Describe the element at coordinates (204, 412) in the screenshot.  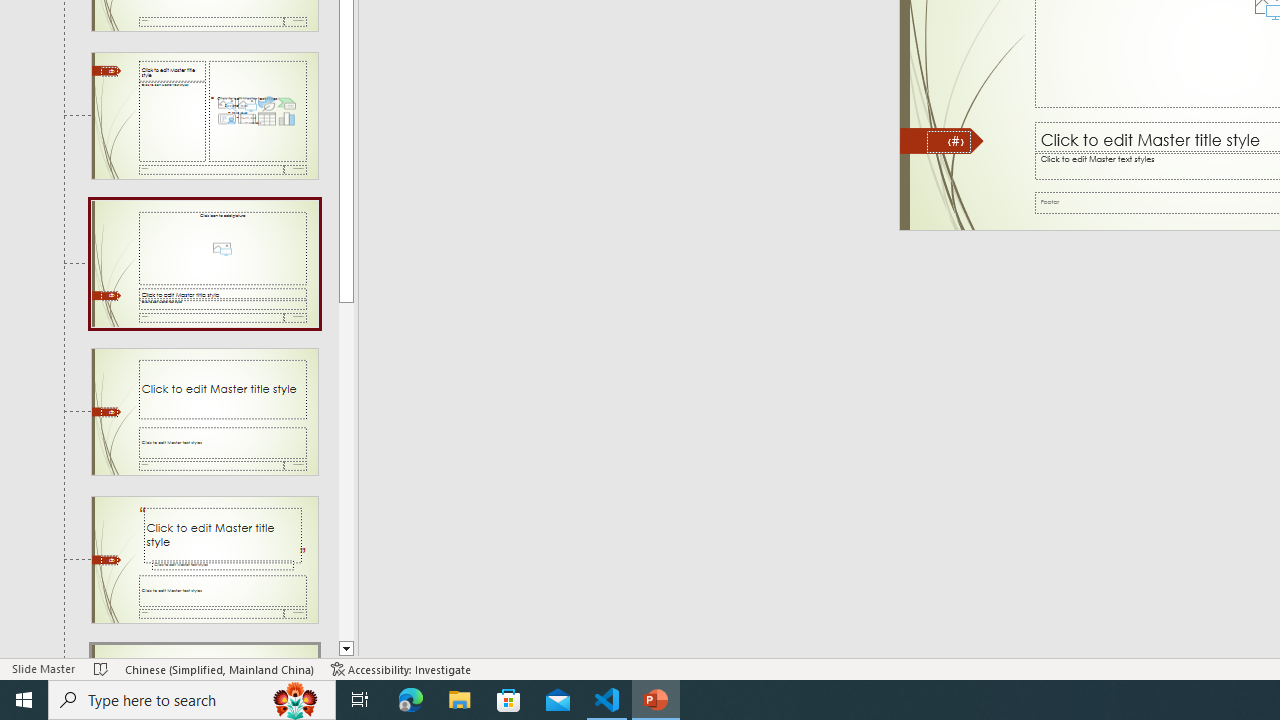
I see `Slide Title and Caption Layout: used by no slides` at that location.